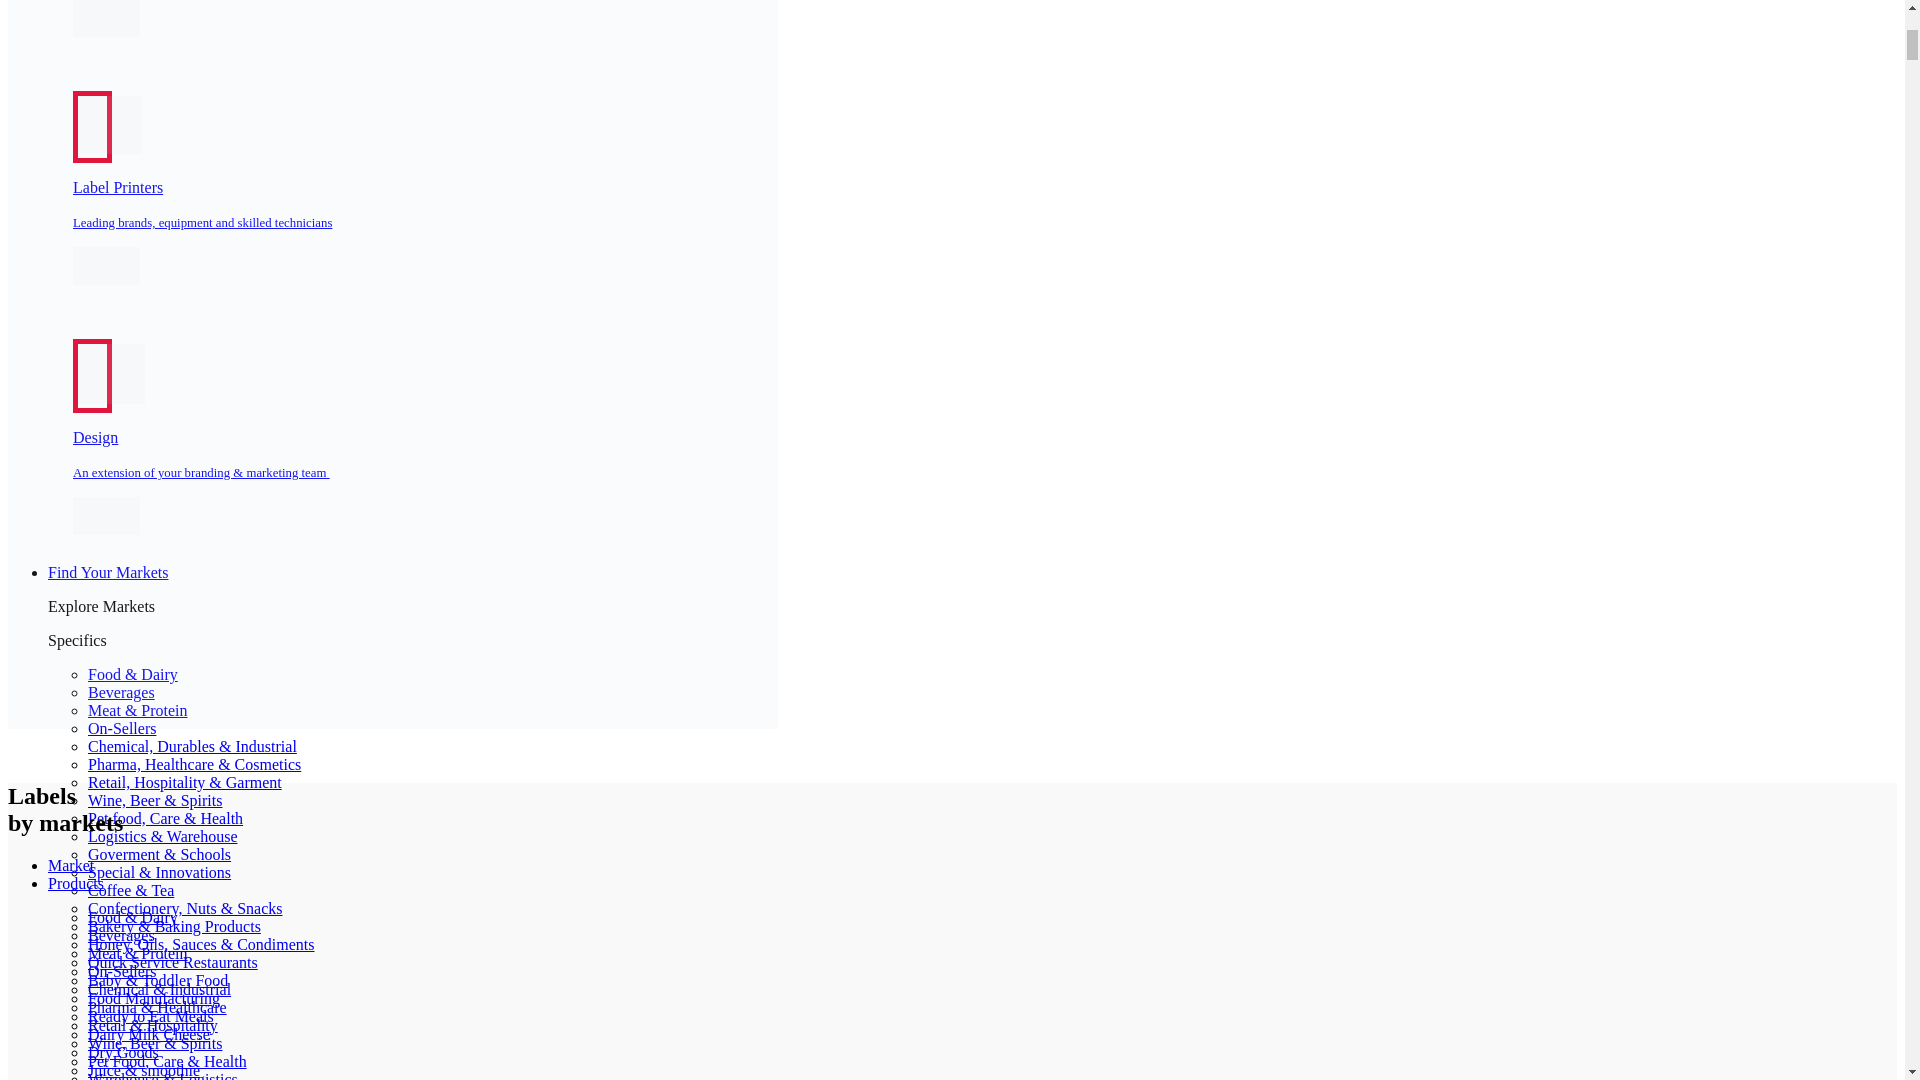 This screenshot has width=1920, height=1080. I want to click on Beverages, so click(122, 692).